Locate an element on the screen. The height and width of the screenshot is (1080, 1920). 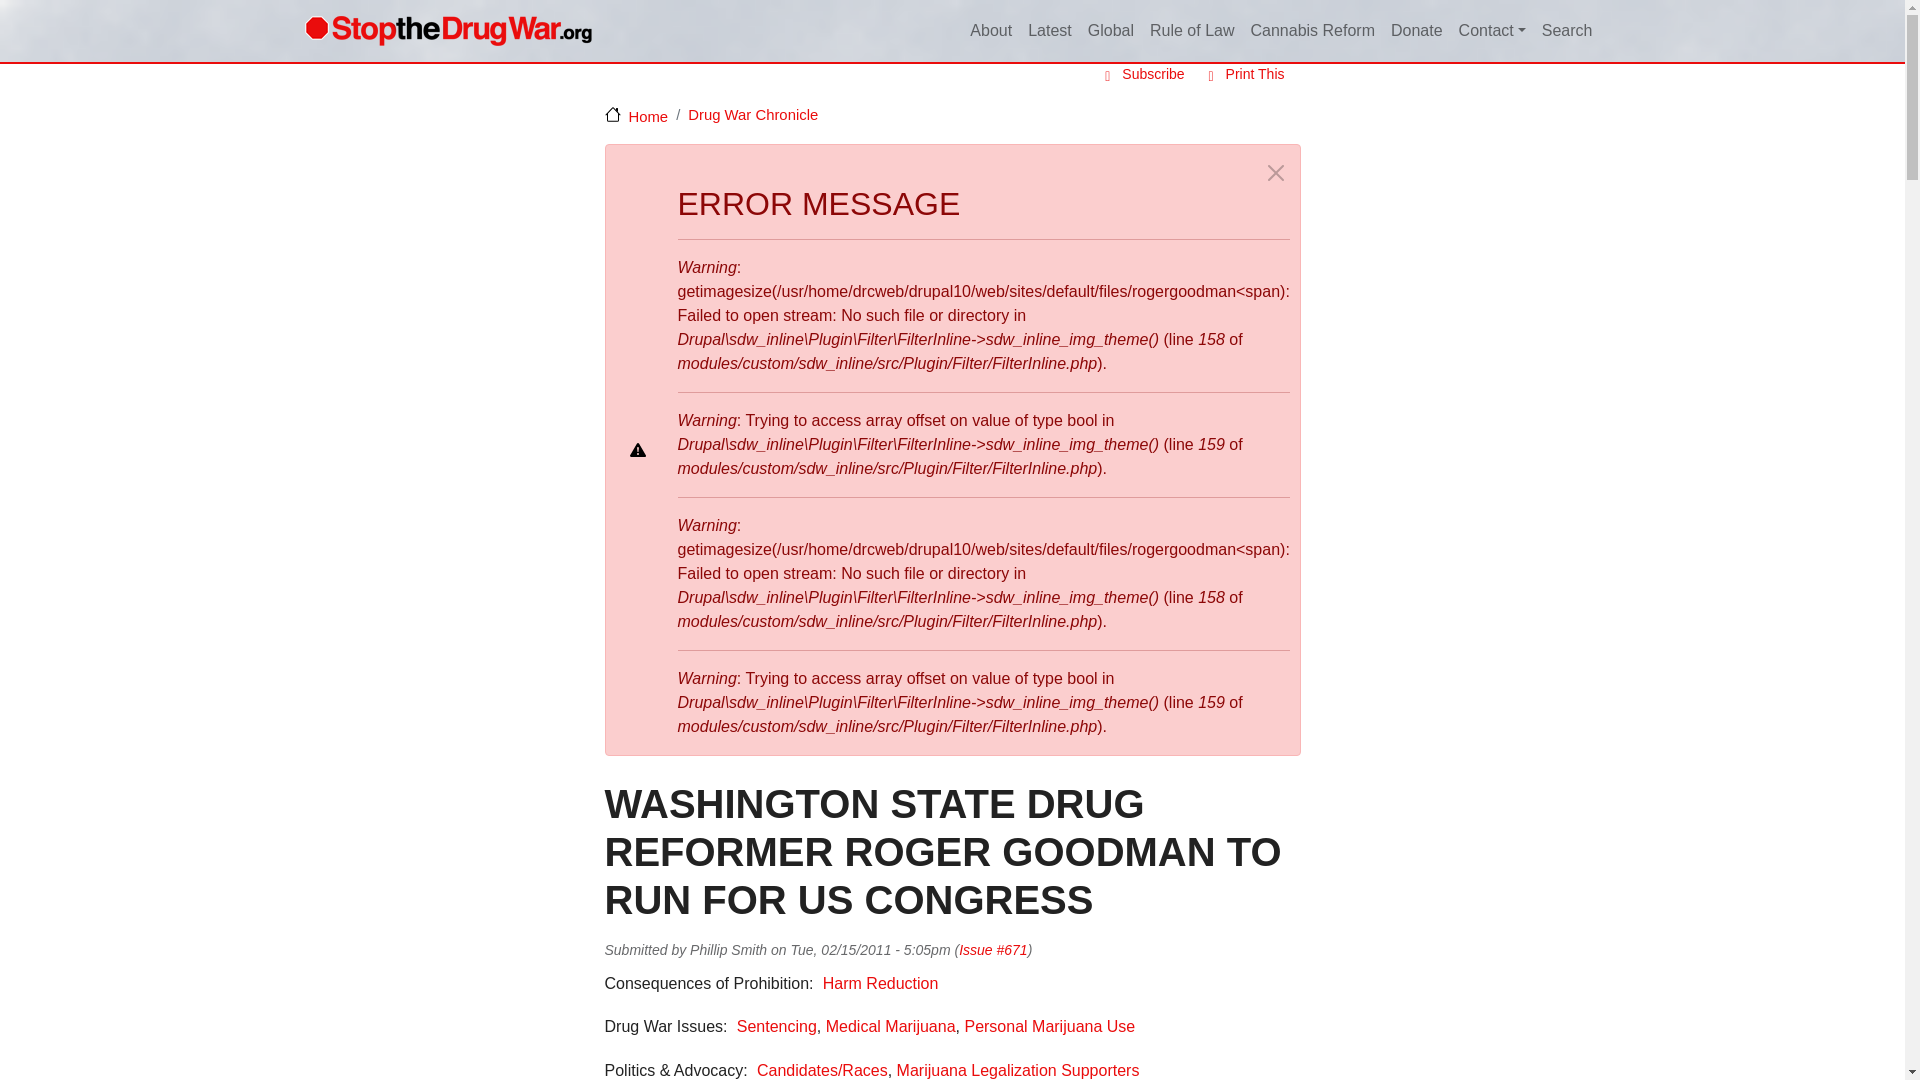
Contact is located at coordinates (1492, 31).